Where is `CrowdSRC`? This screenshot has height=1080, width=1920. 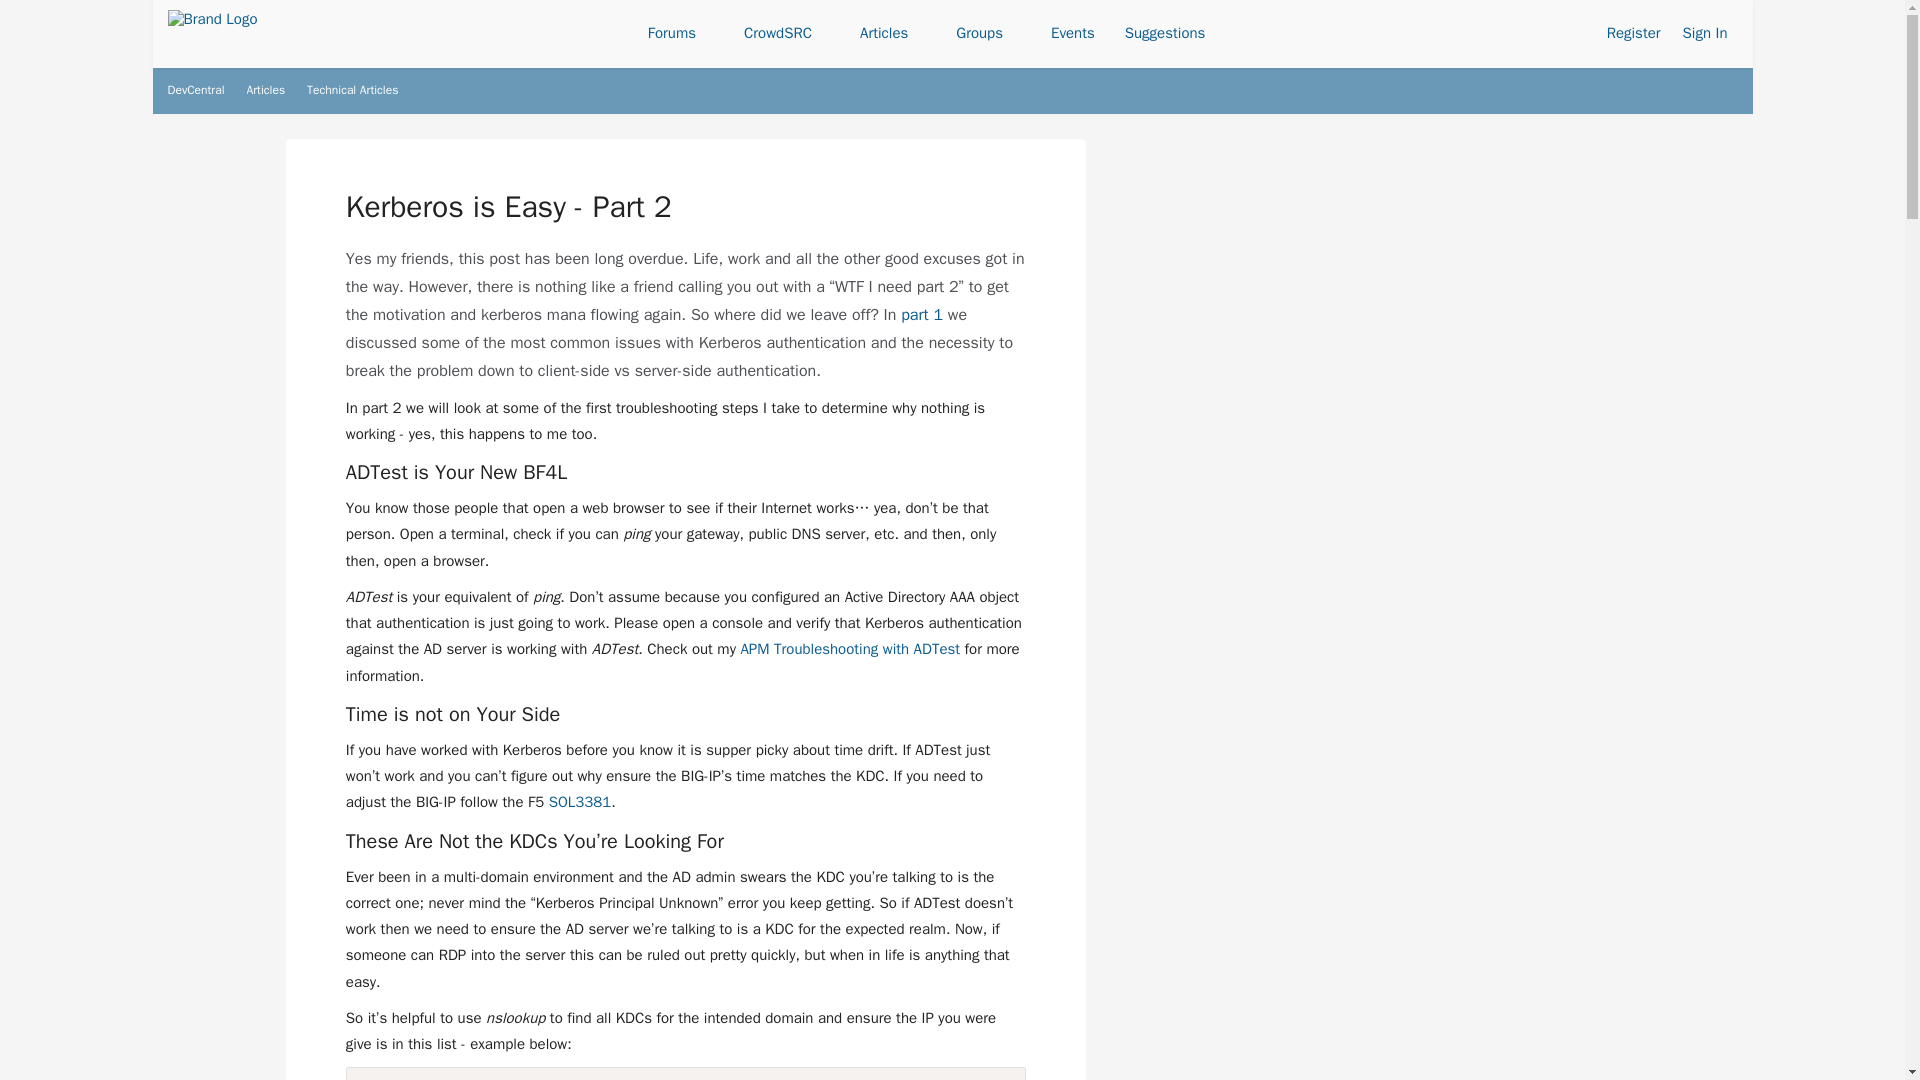 CrowdSRC is located at coordinates (786, 34).